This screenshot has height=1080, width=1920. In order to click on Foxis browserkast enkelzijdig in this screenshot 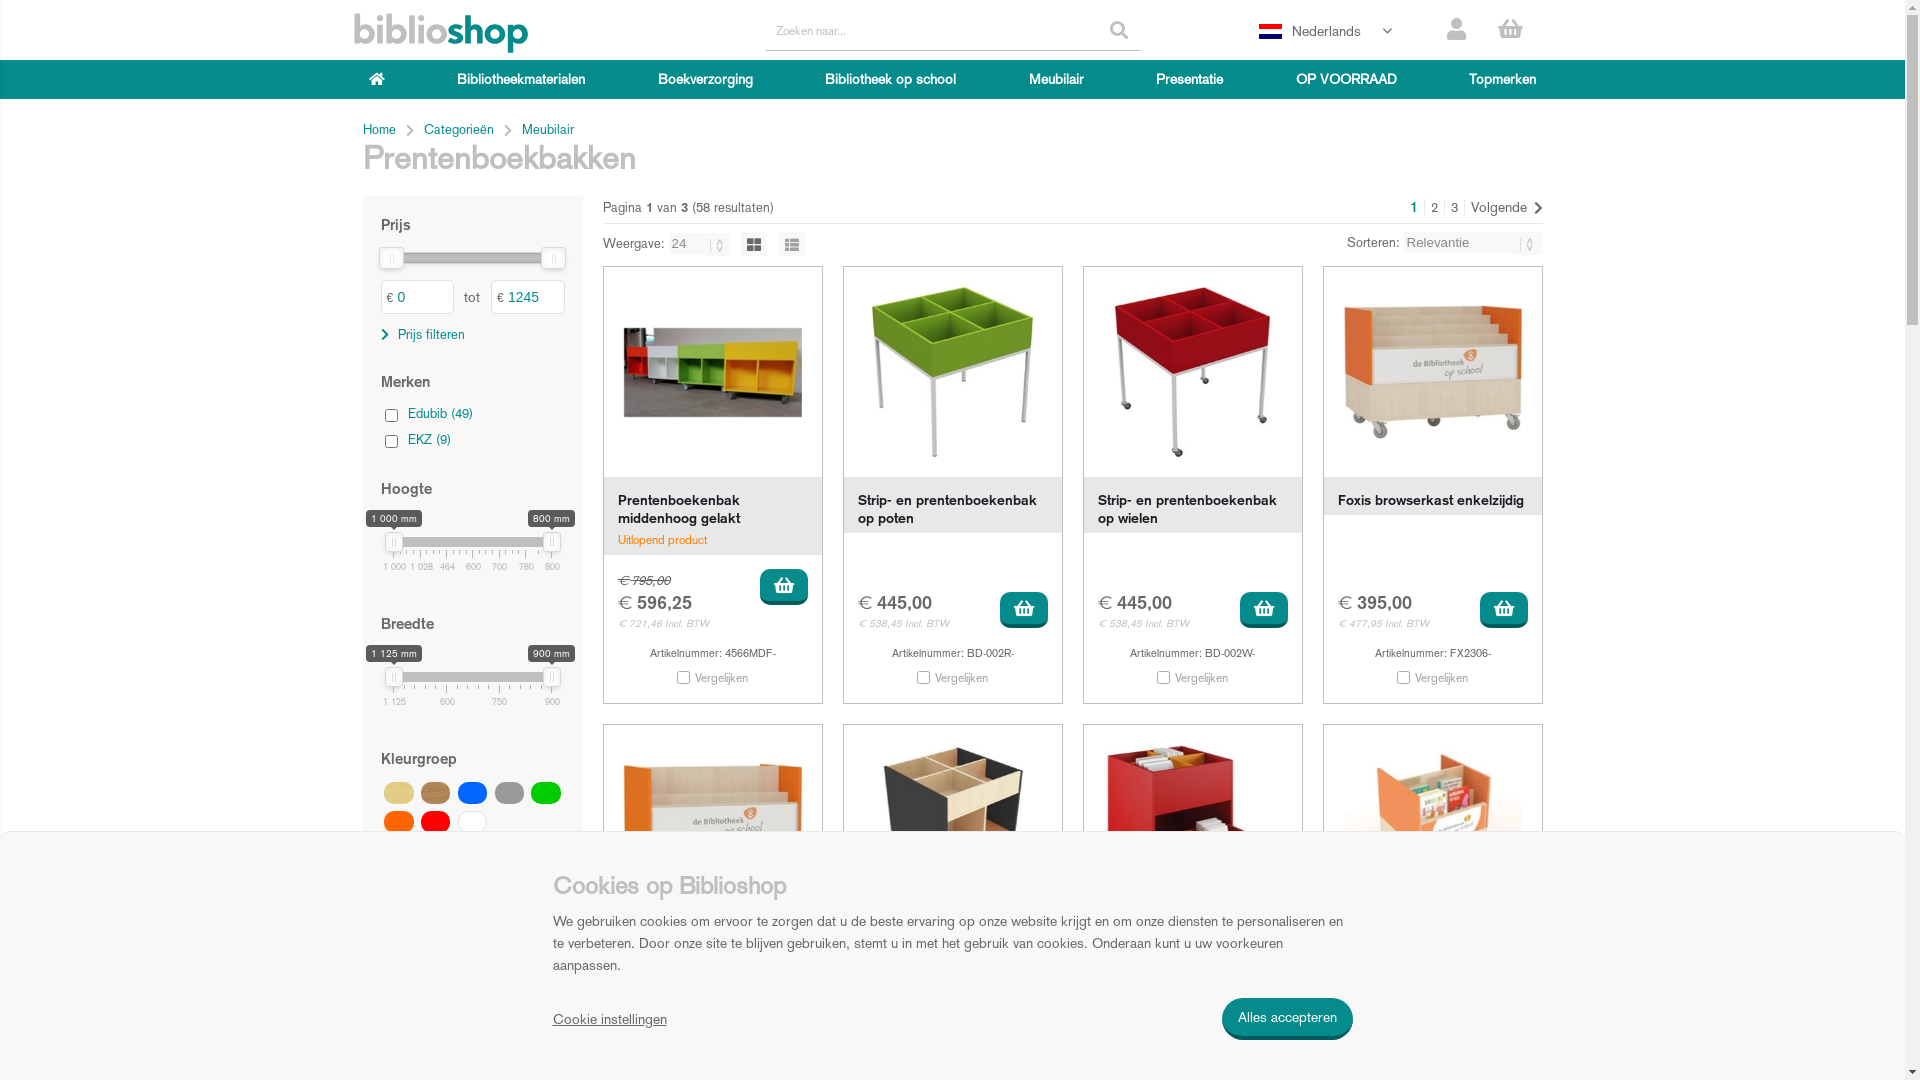, I will do `click(1433, 372)`.